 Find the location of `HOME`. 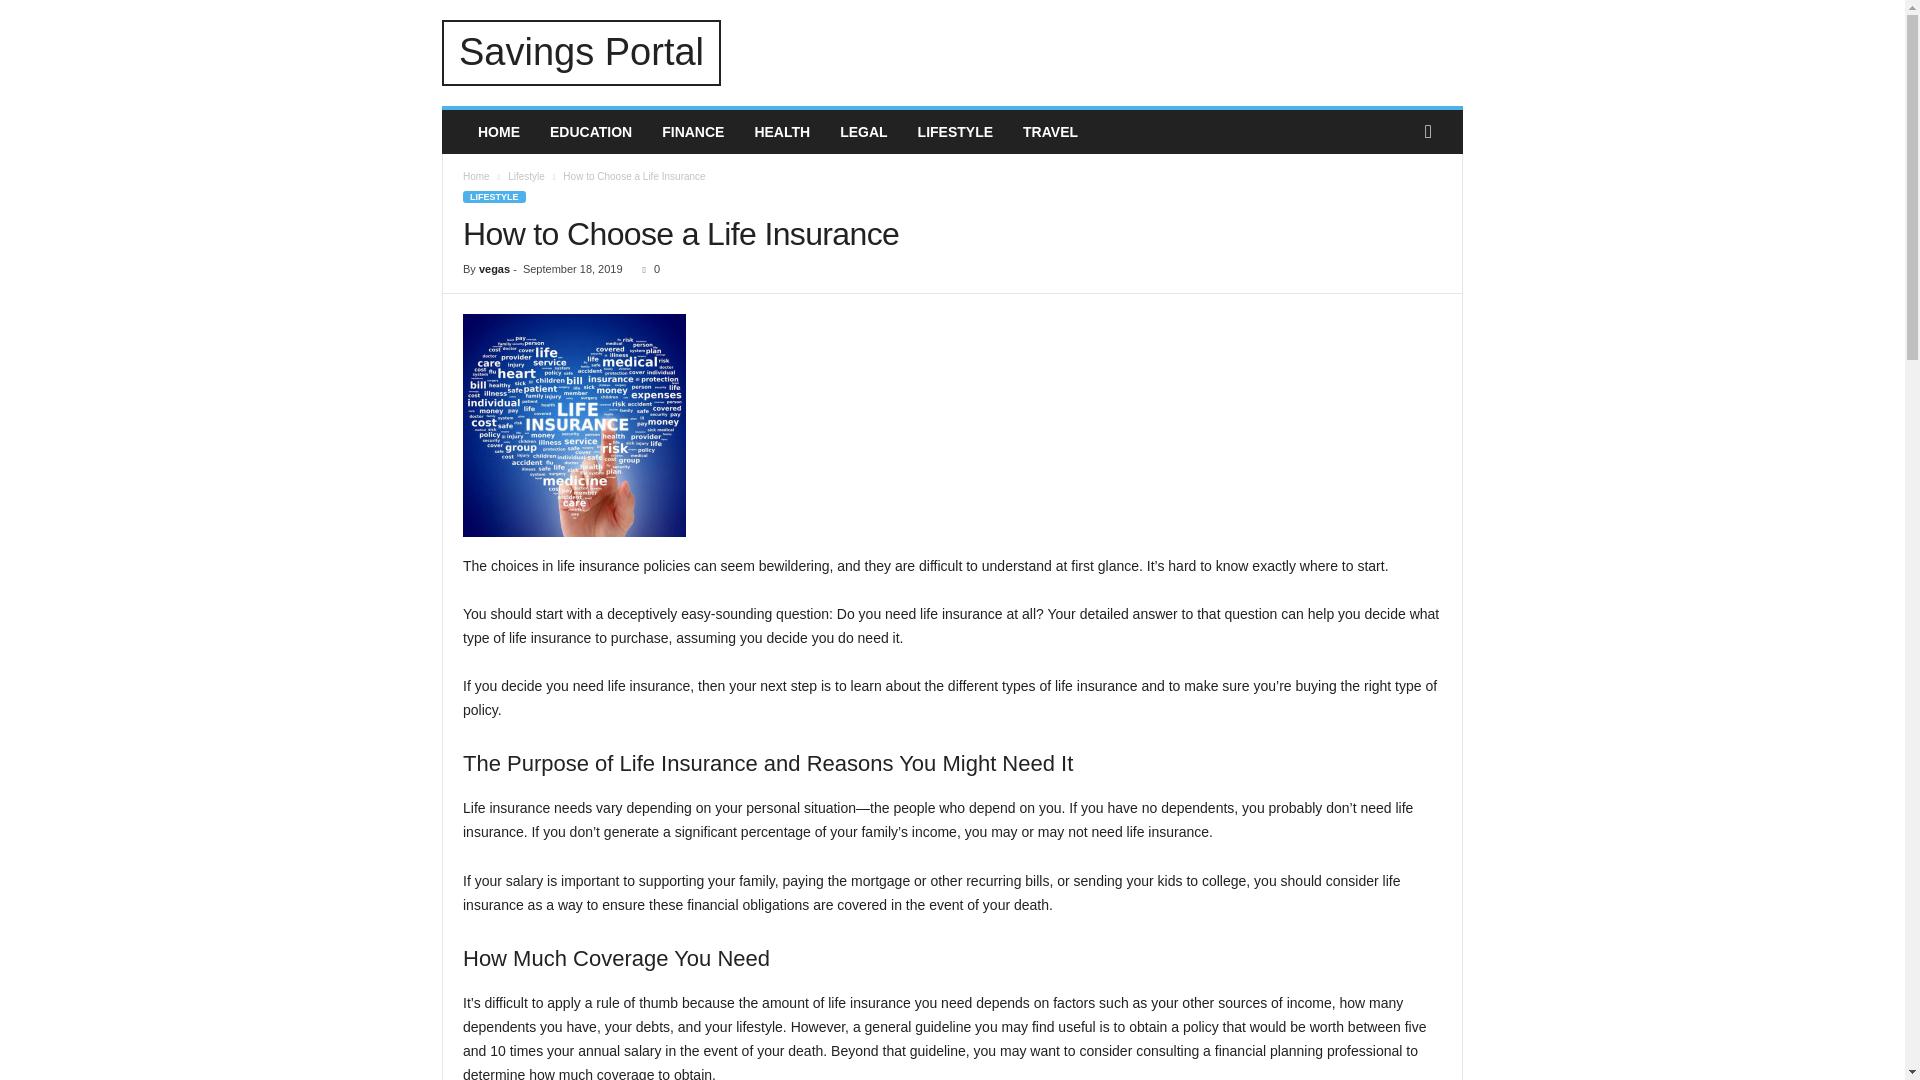

HOME is located at coordinates (498, 132).